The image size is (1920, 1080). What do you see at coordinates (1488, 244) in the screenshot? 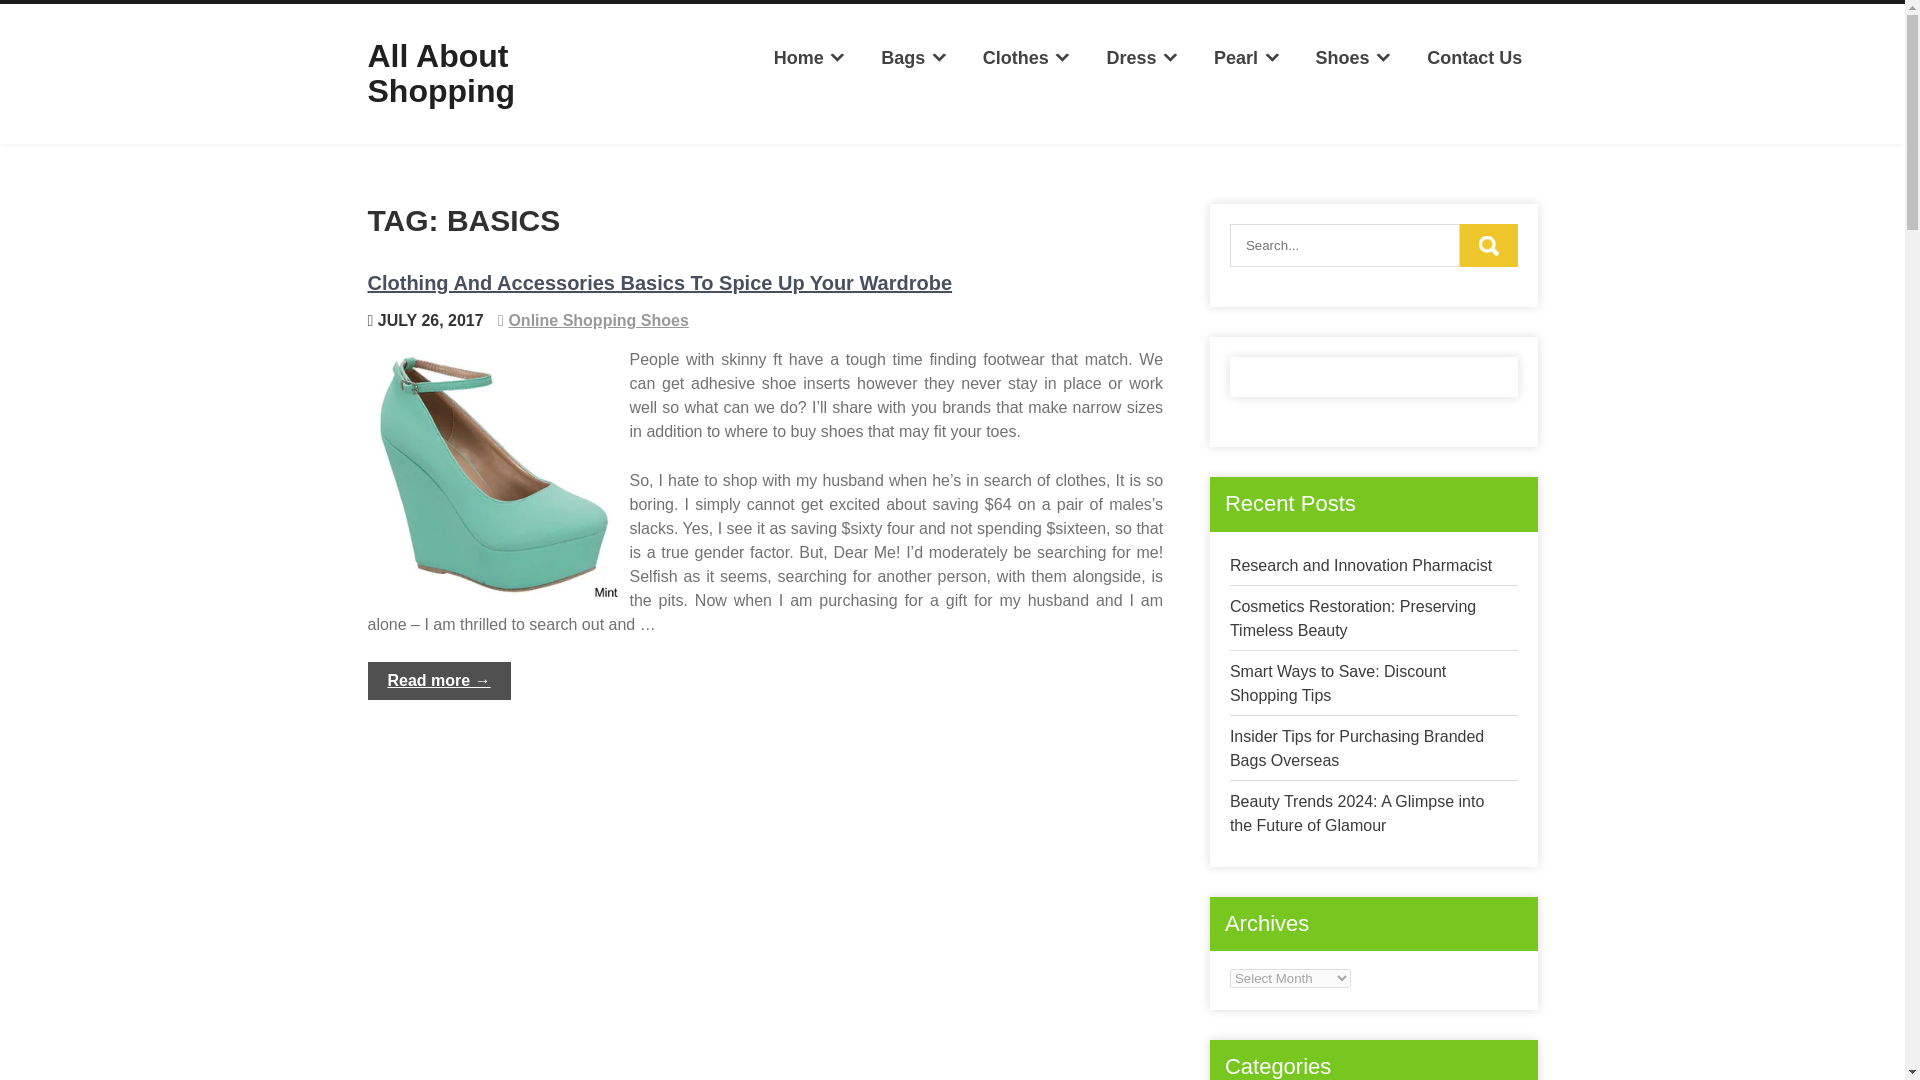
I see `Search` at bounding box center [1488, 244].